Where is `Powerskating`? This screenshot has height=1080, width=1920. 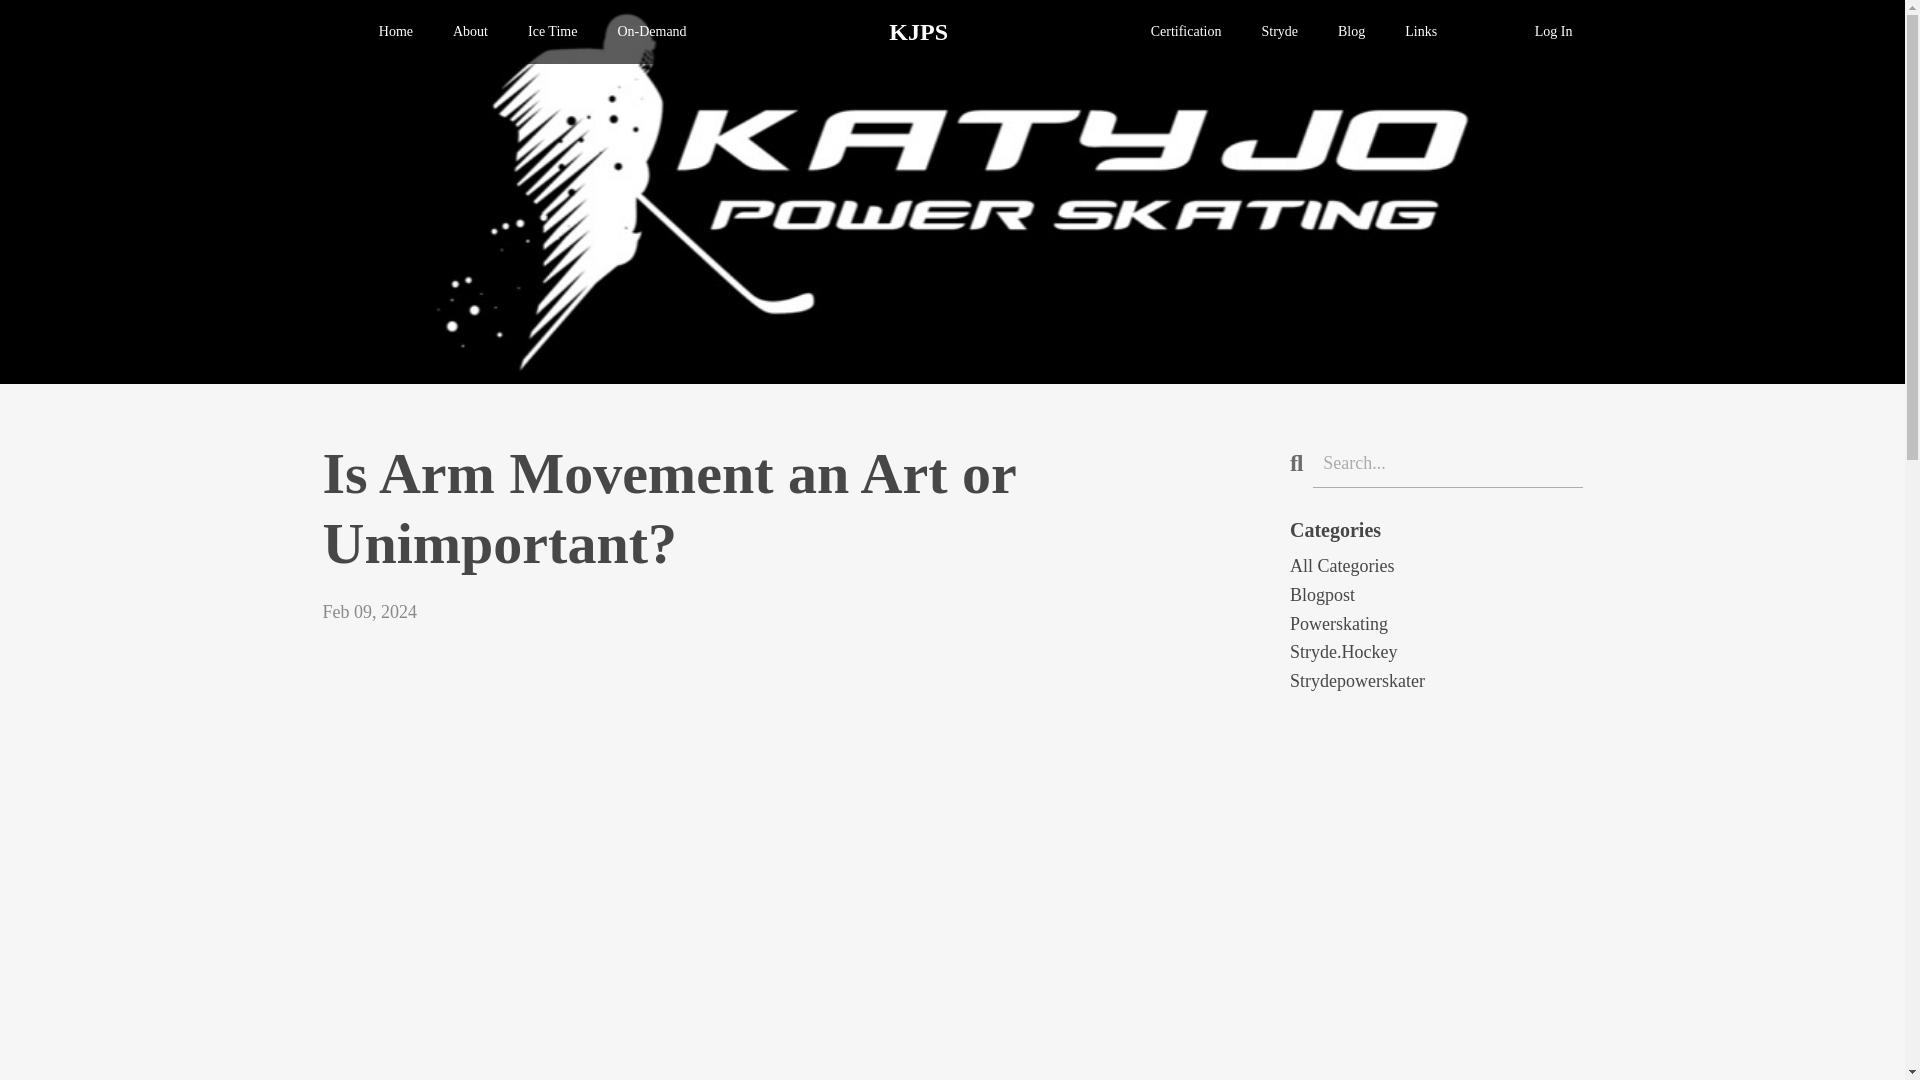
Powerskating is located at coordinates (1436, 624).